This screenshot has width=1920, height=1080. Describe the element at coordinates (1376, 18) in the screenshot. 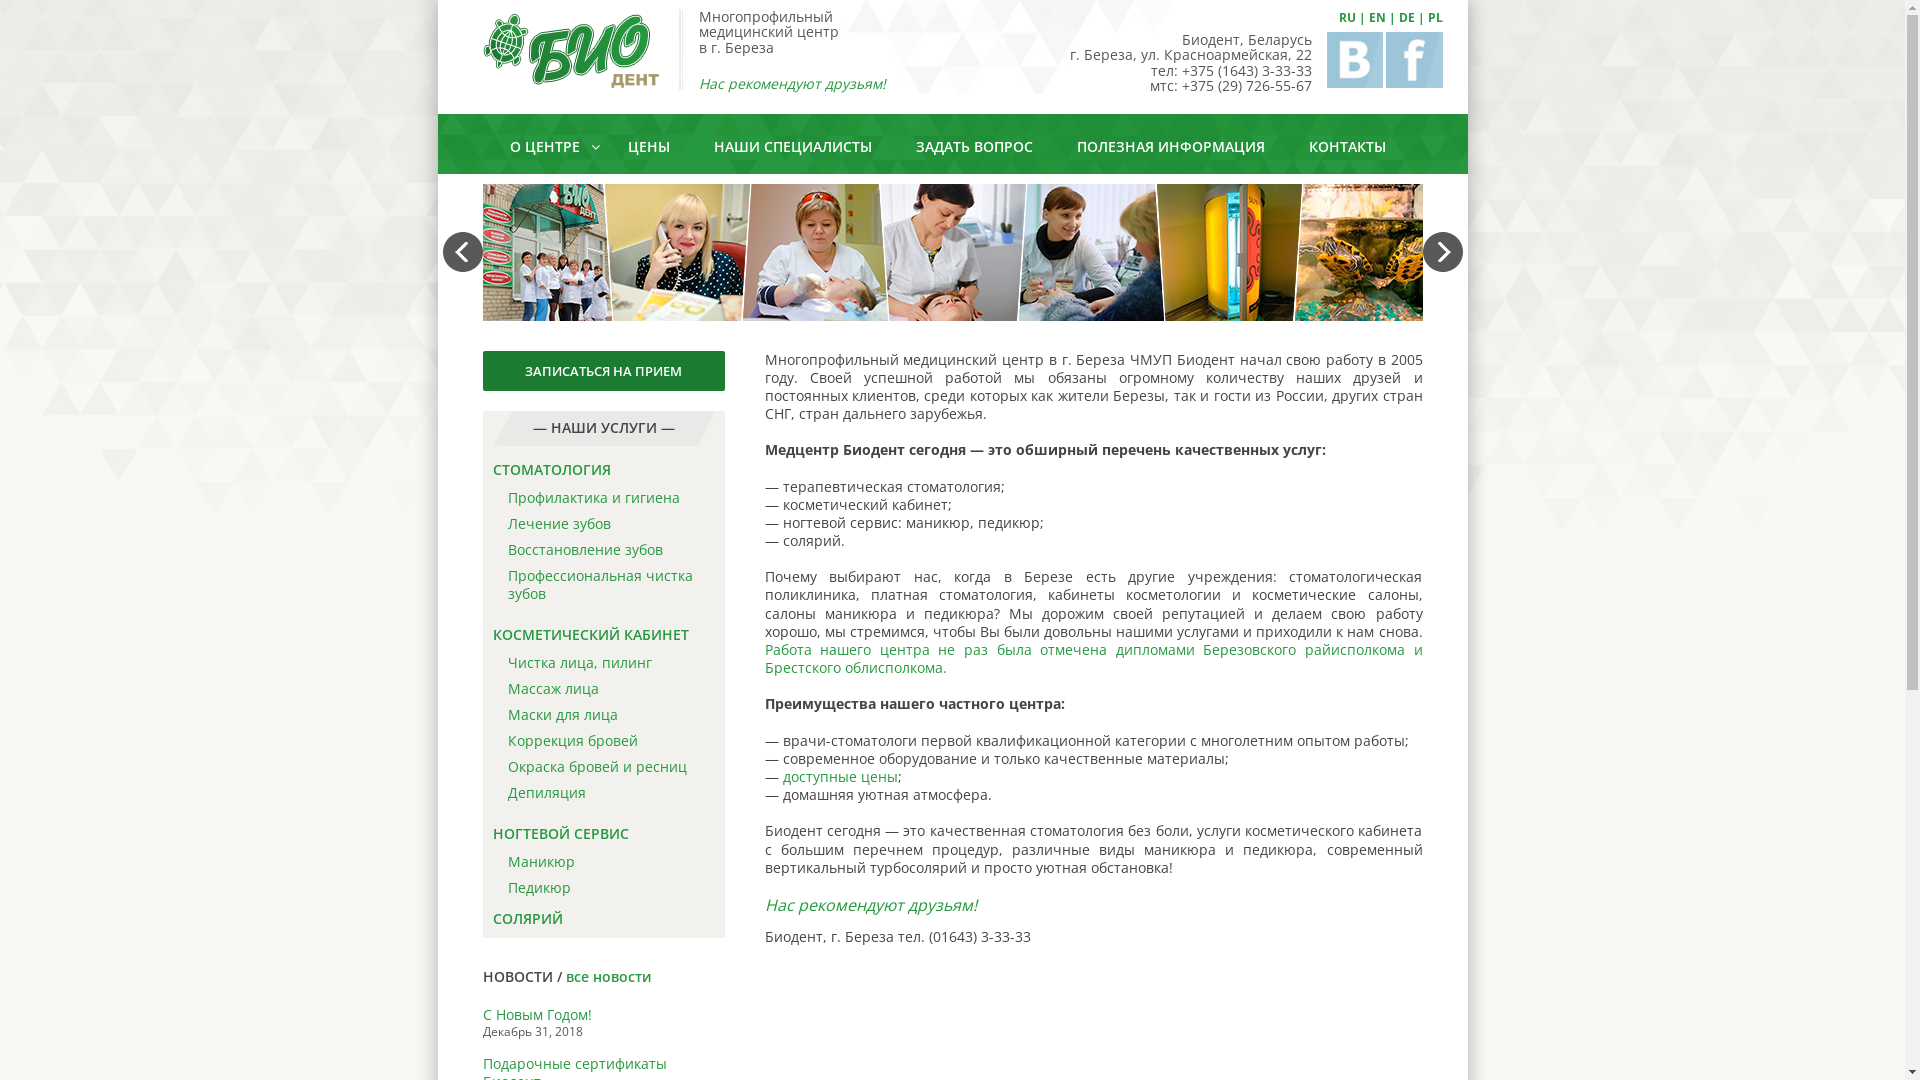

I see `EN` at that location.